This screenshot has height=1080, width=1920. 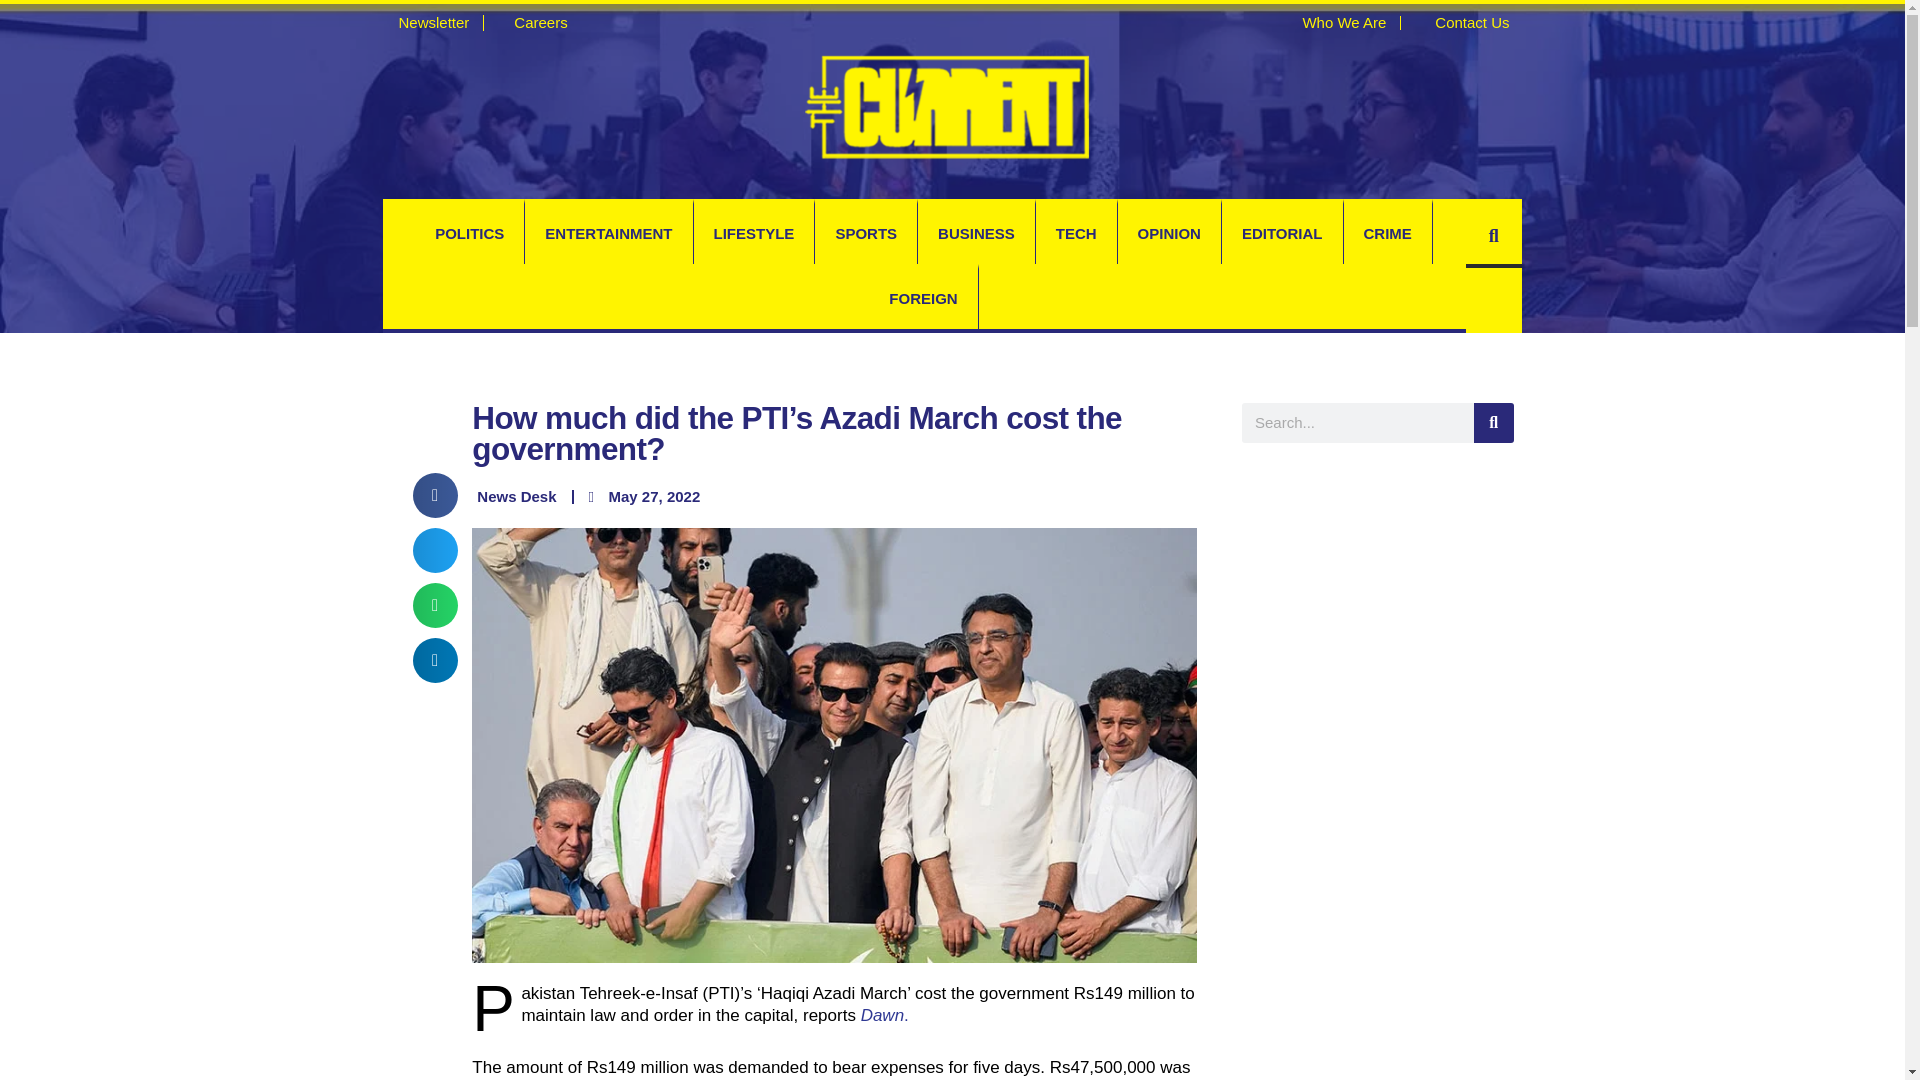 What do you see at coordinates (1076, 234) in the screenshot?
I see `TECH` at bounding box center [1076, 234].